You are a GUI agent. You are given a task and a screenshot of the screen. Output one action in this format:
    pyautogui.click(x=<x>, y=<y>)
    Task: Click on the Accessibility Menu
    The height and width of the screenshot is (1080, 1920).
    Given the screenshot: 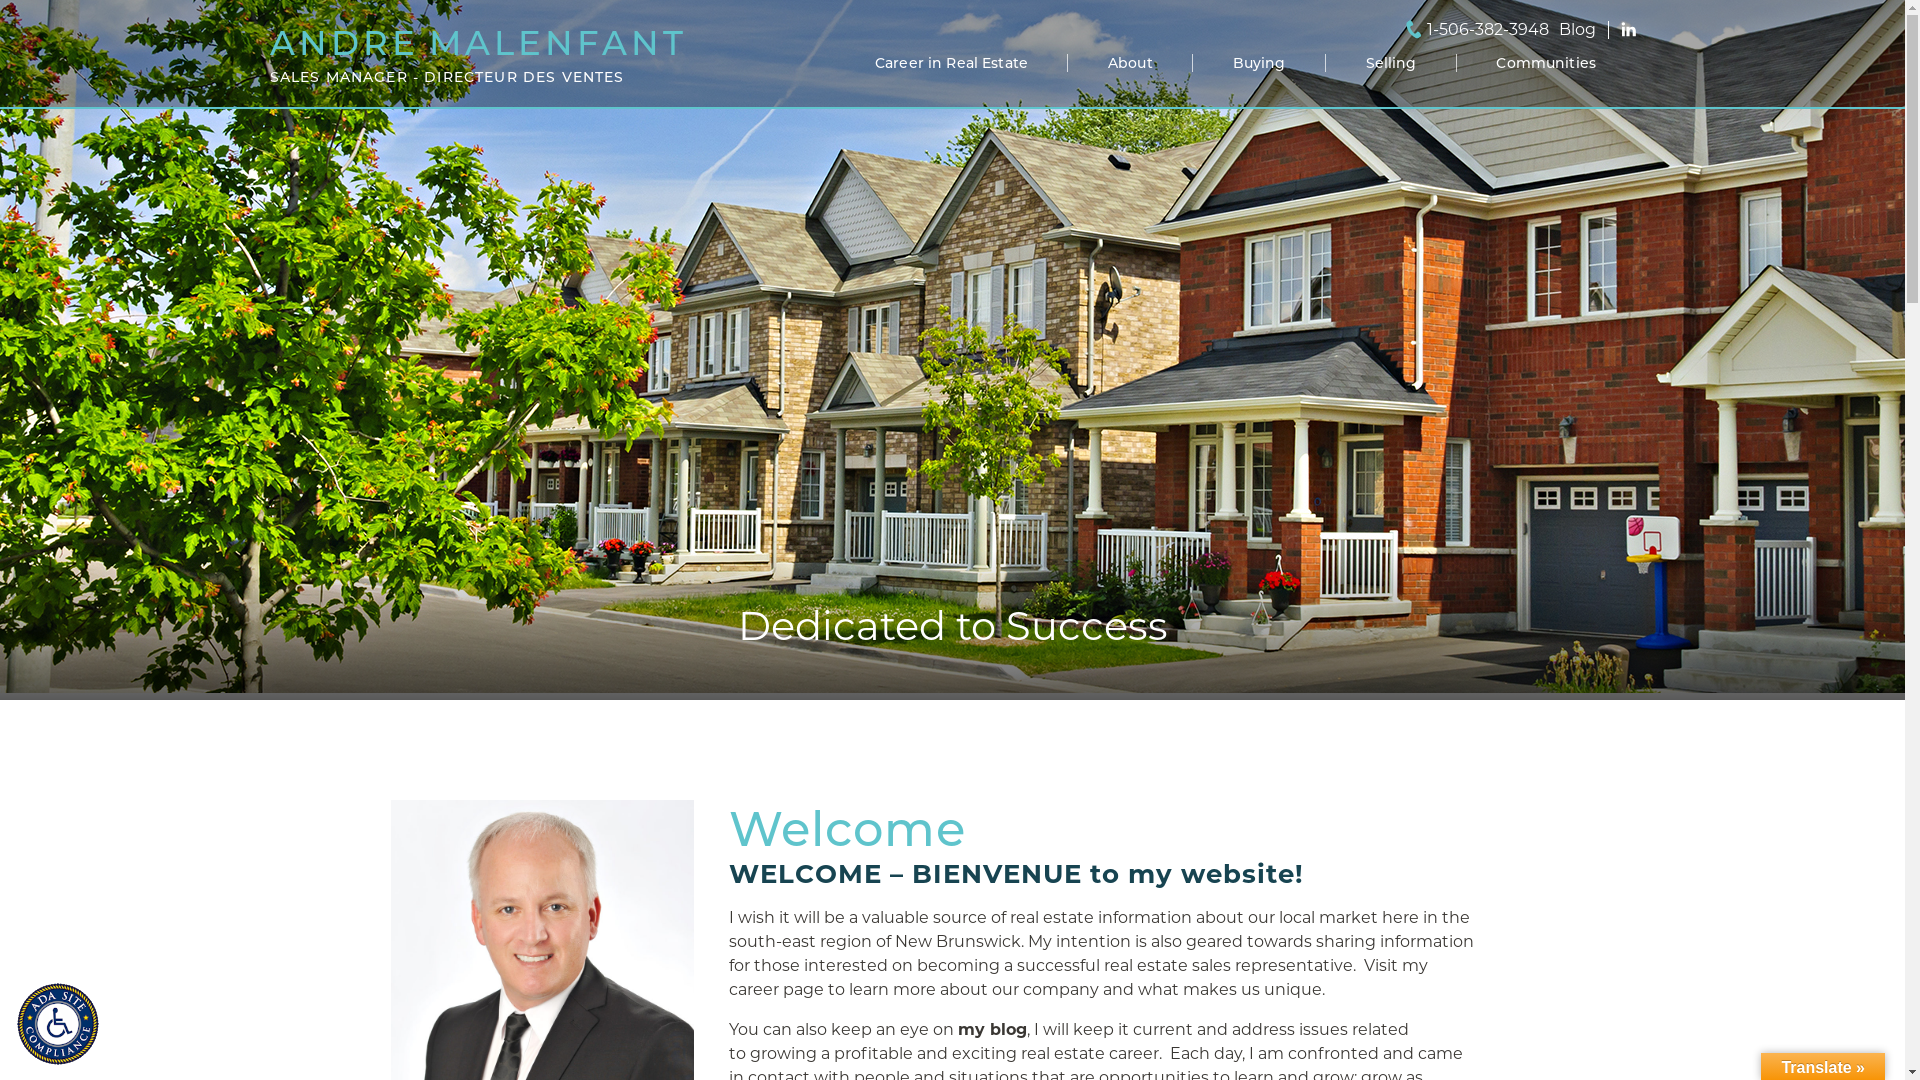 What is the action you would take?
    pyautogui.click(x=58, y=1024)
    